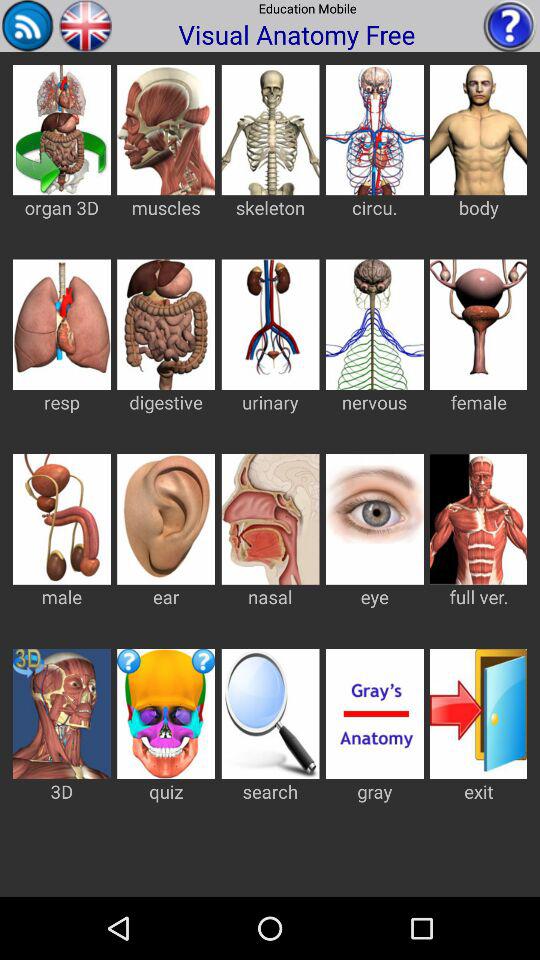  What do you see at coordinates (510, 26) in the screenshot?
I see `get more info` at bounding box center [510, 26].